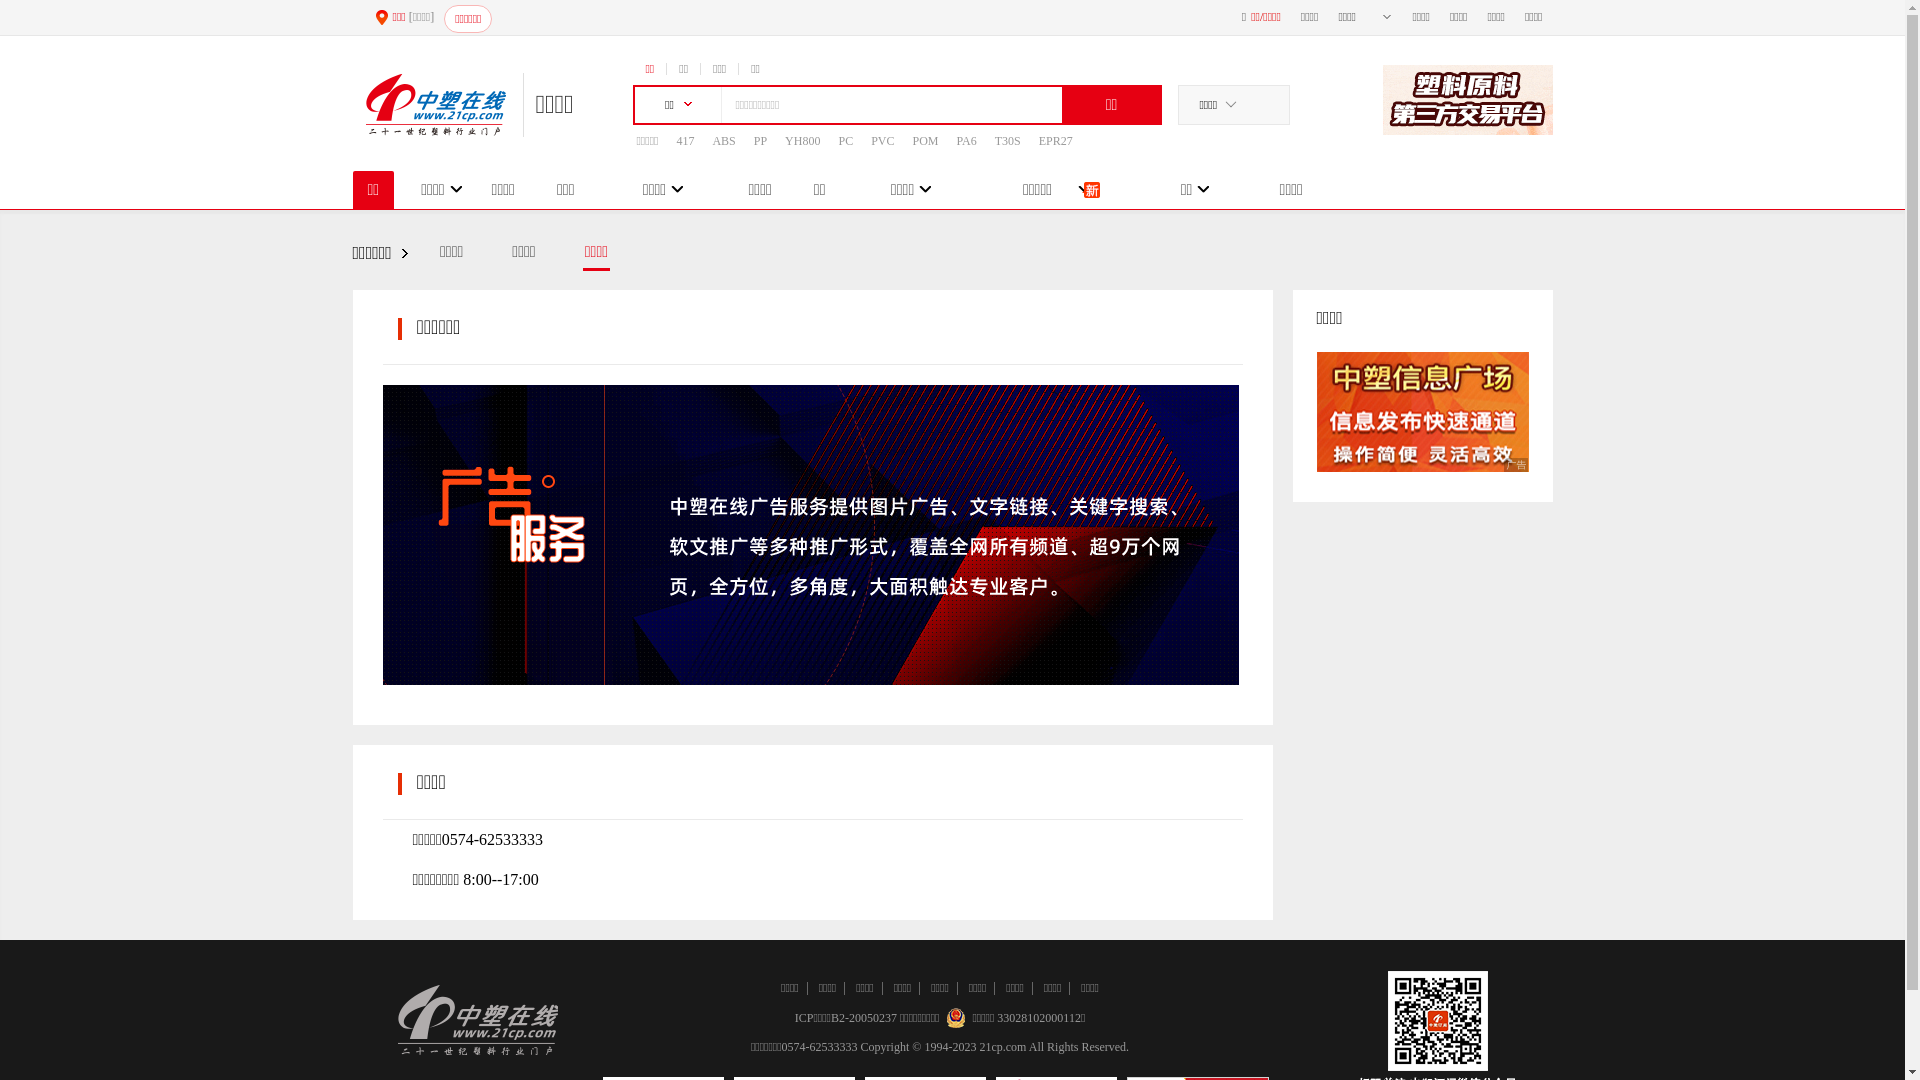  I want to click on PA6, so click(966, 141).